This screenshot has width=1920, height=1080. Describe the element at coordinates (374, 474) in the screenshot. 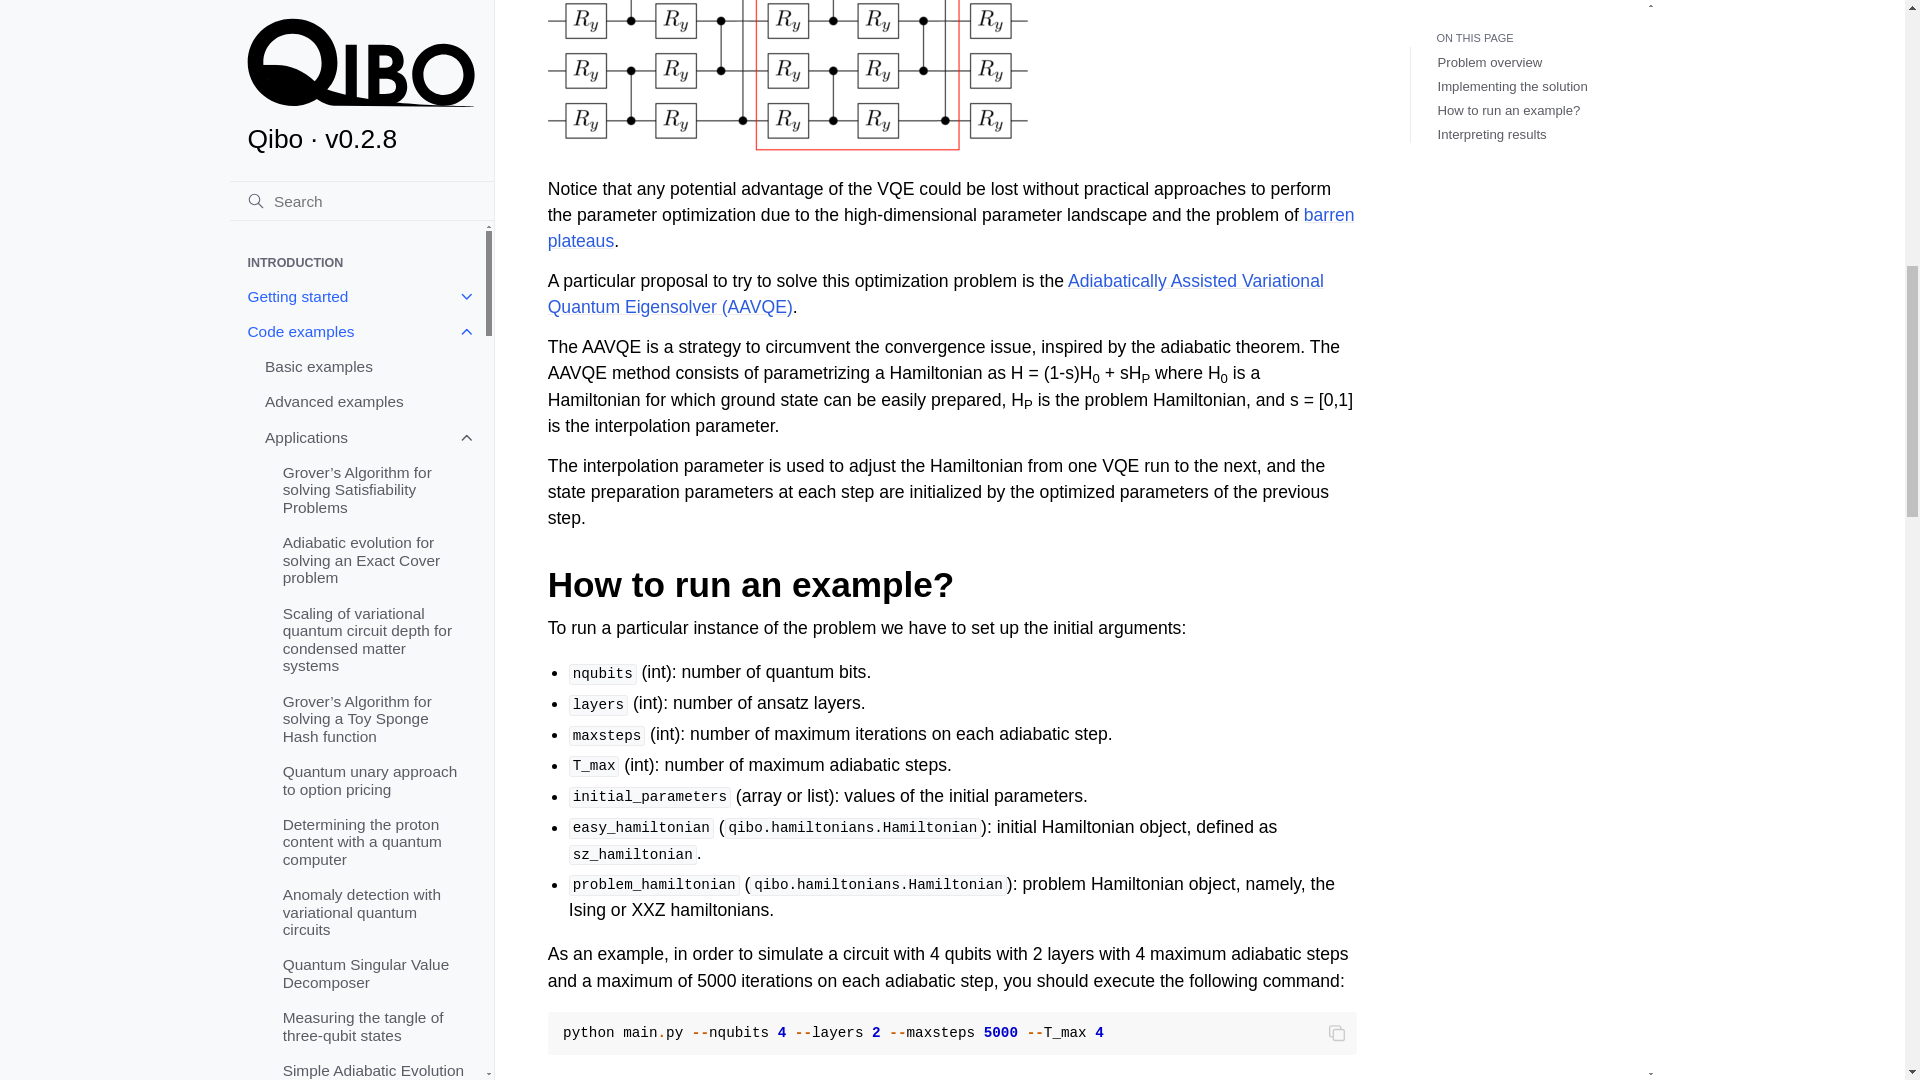

I see `Quantum autoencoder for data compression` at that location.